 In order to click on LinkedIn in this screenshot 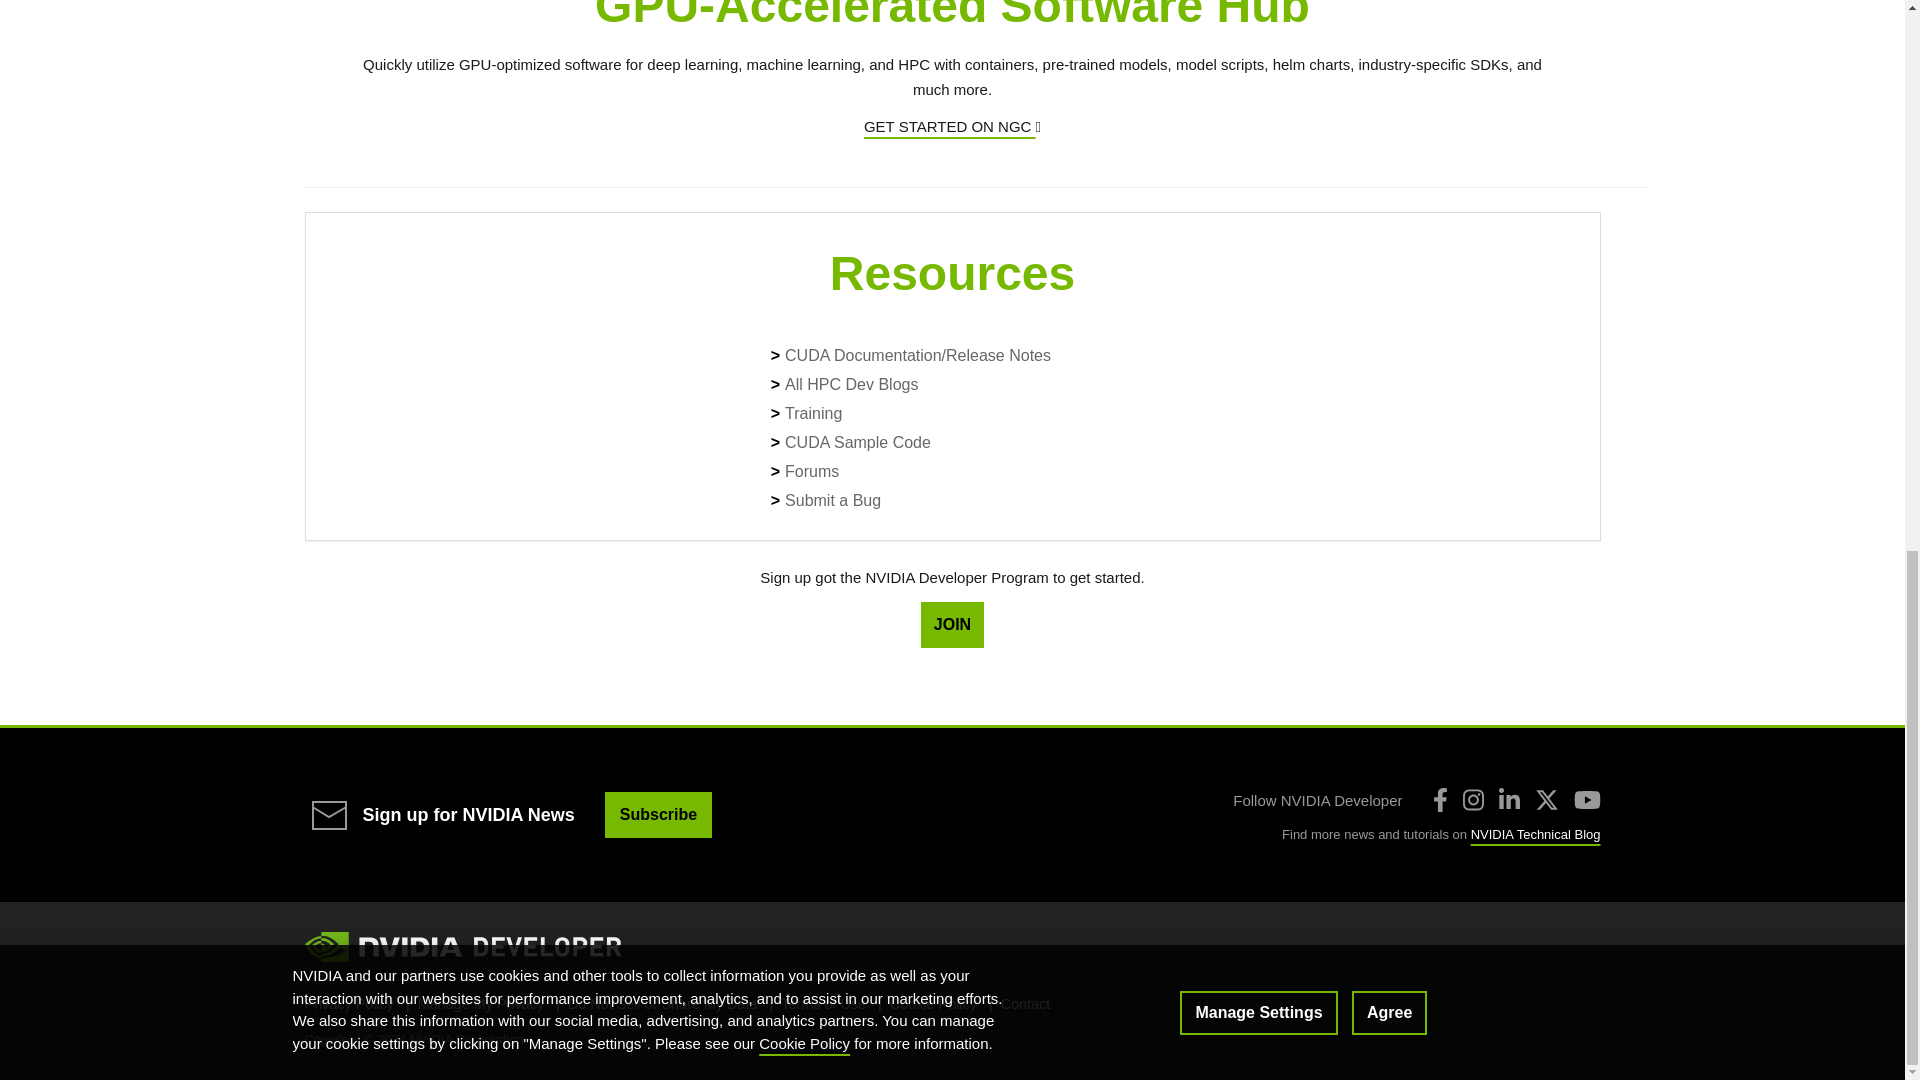, I will do `click(1508, 800)`.